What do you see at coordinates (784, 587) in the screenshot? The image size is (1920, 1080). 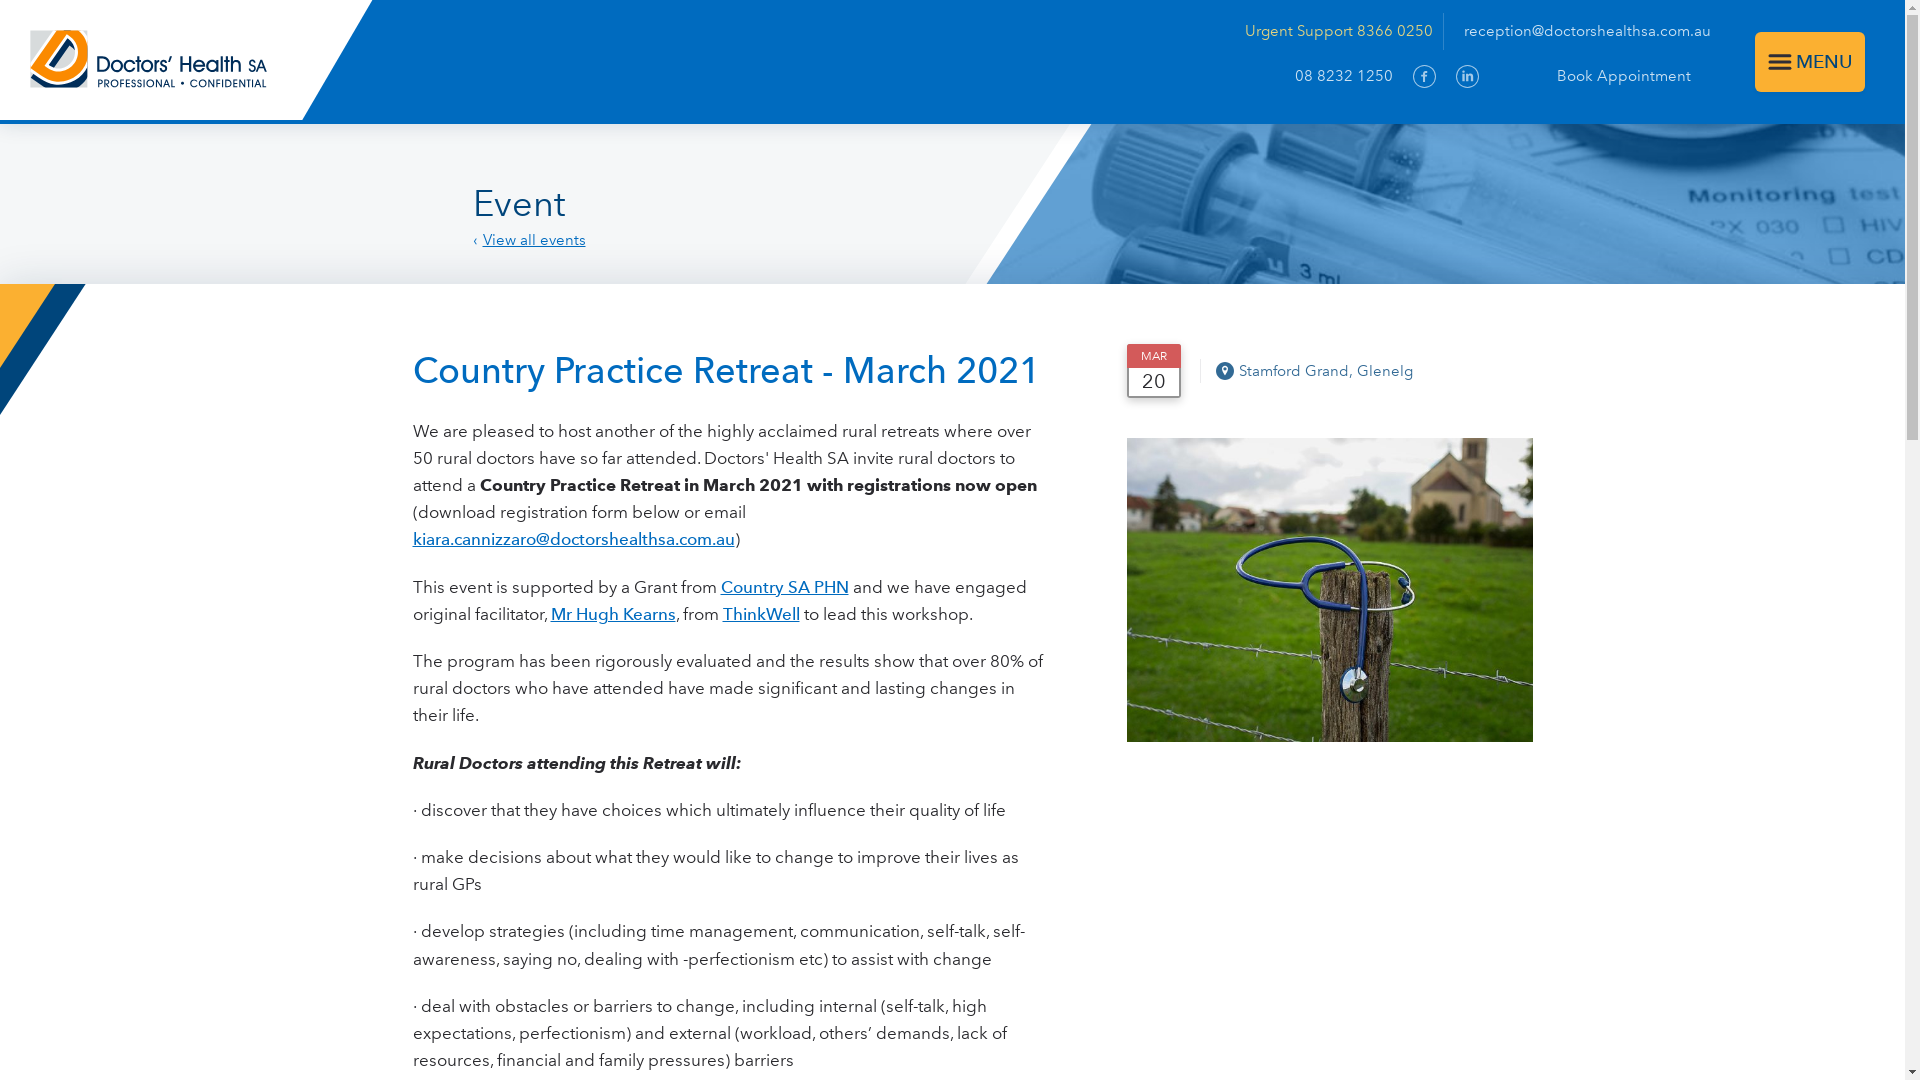 I see `Country SA PHN` at bounding box center [784, 587].